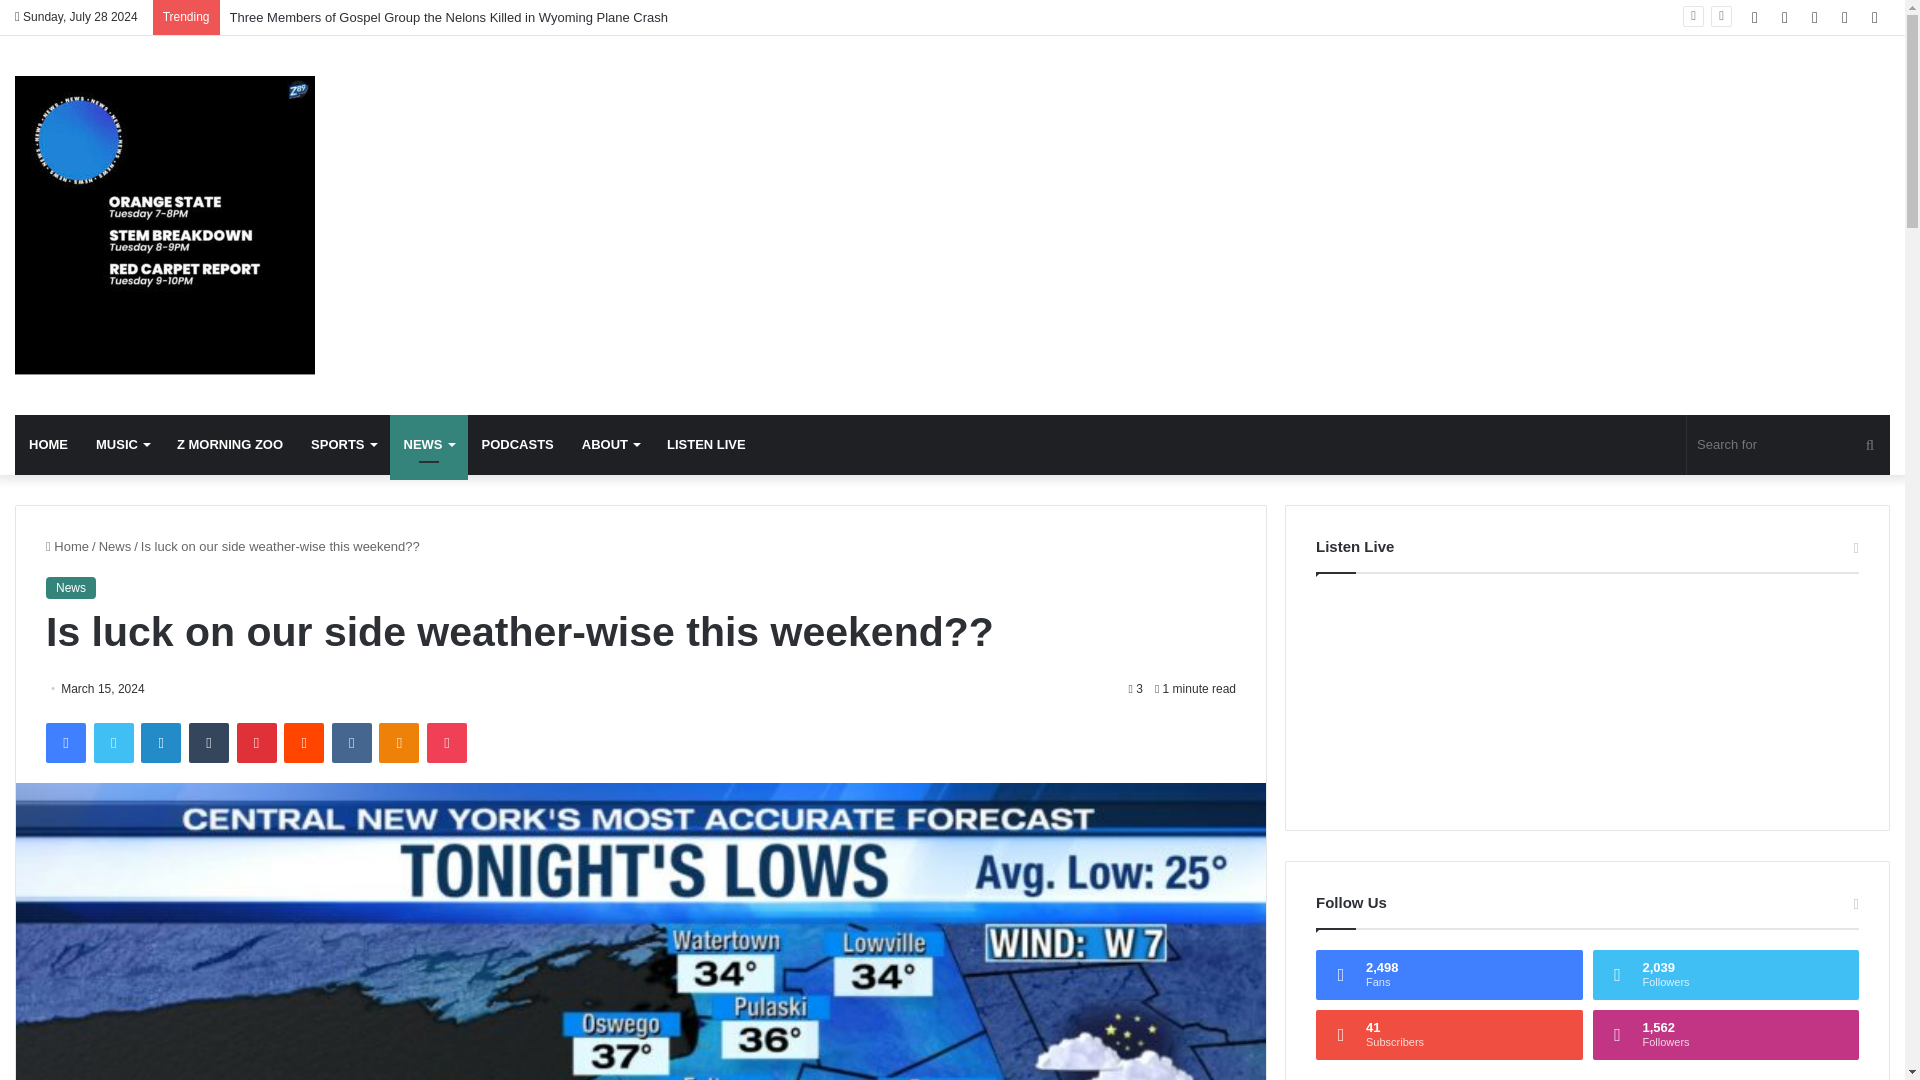 Image resolution: width=1920 pixels, height=1080 pixels. What do you see at coordinates (398, 742) in the screenshot?
I see `Odnoklassniki` at bounding box center [398, 742].